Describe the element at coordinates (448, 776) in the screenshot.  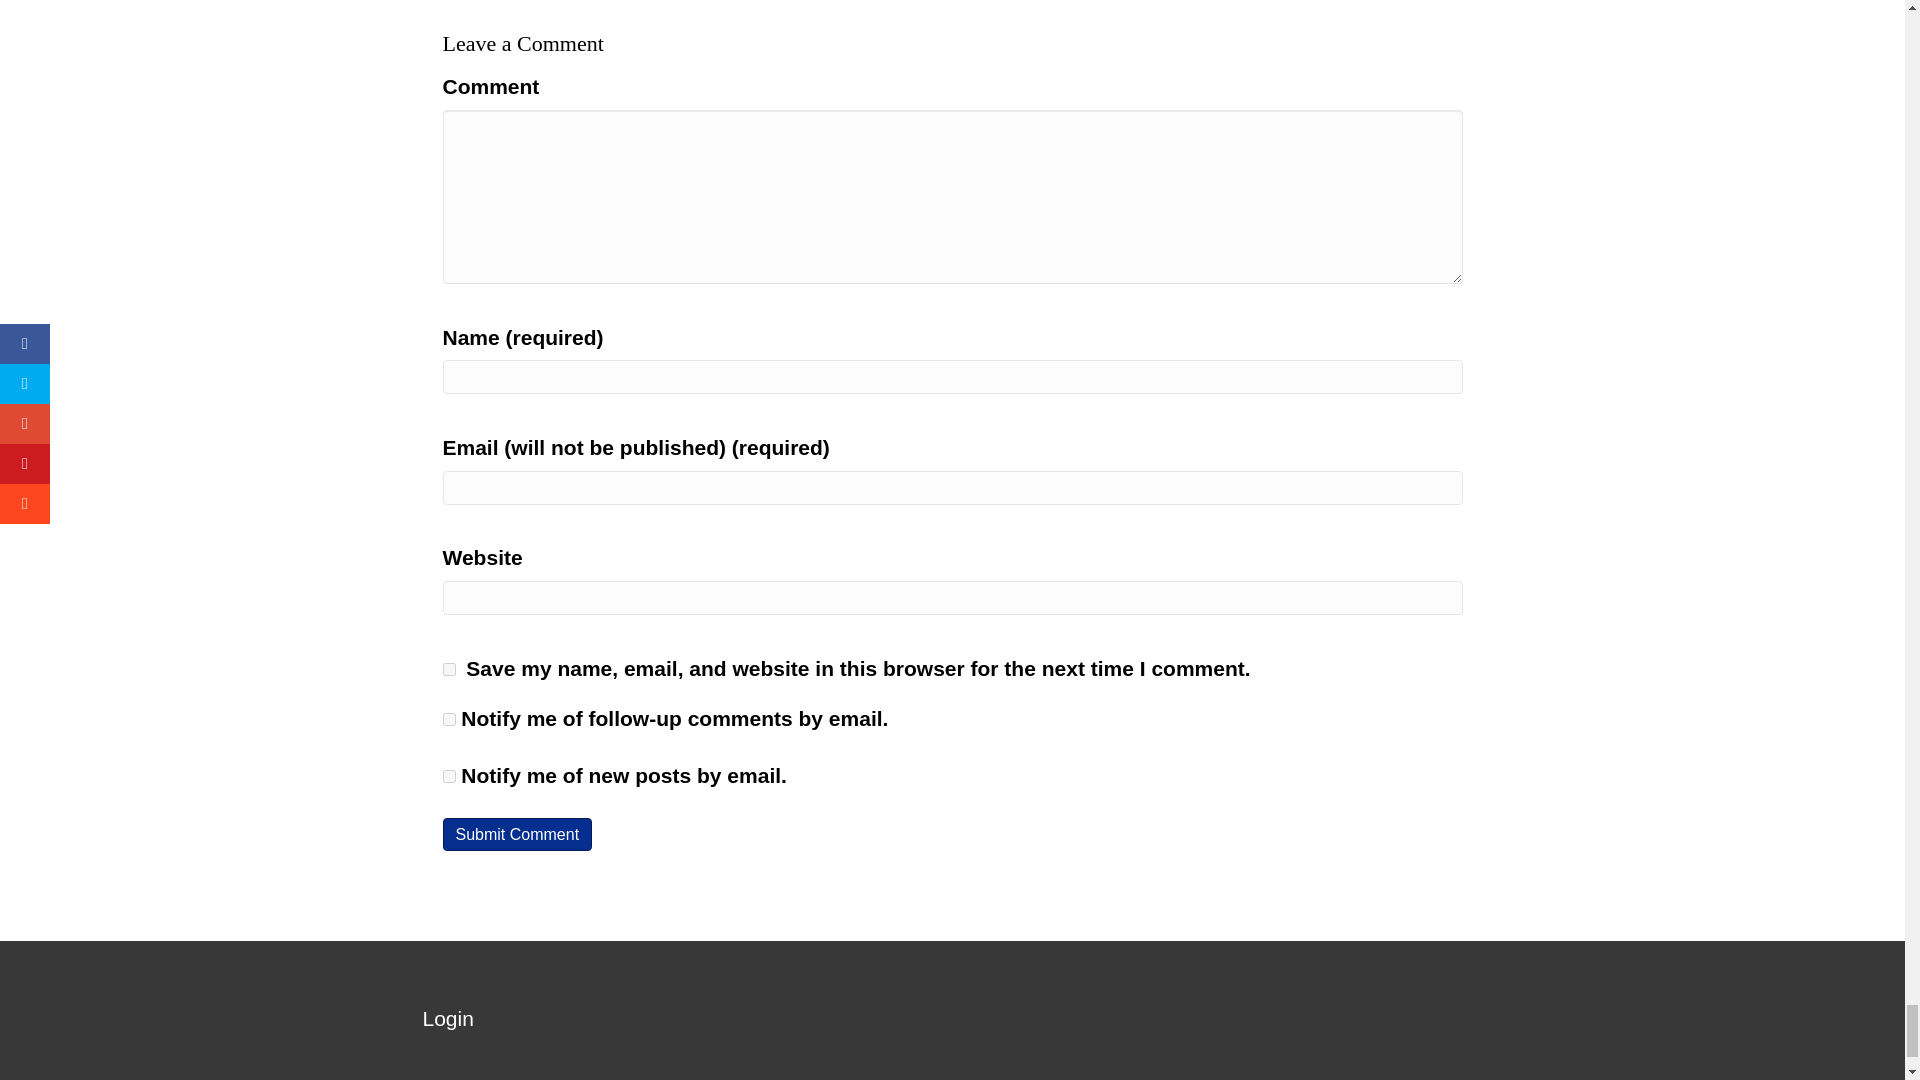
I see `subscribe` at that location.